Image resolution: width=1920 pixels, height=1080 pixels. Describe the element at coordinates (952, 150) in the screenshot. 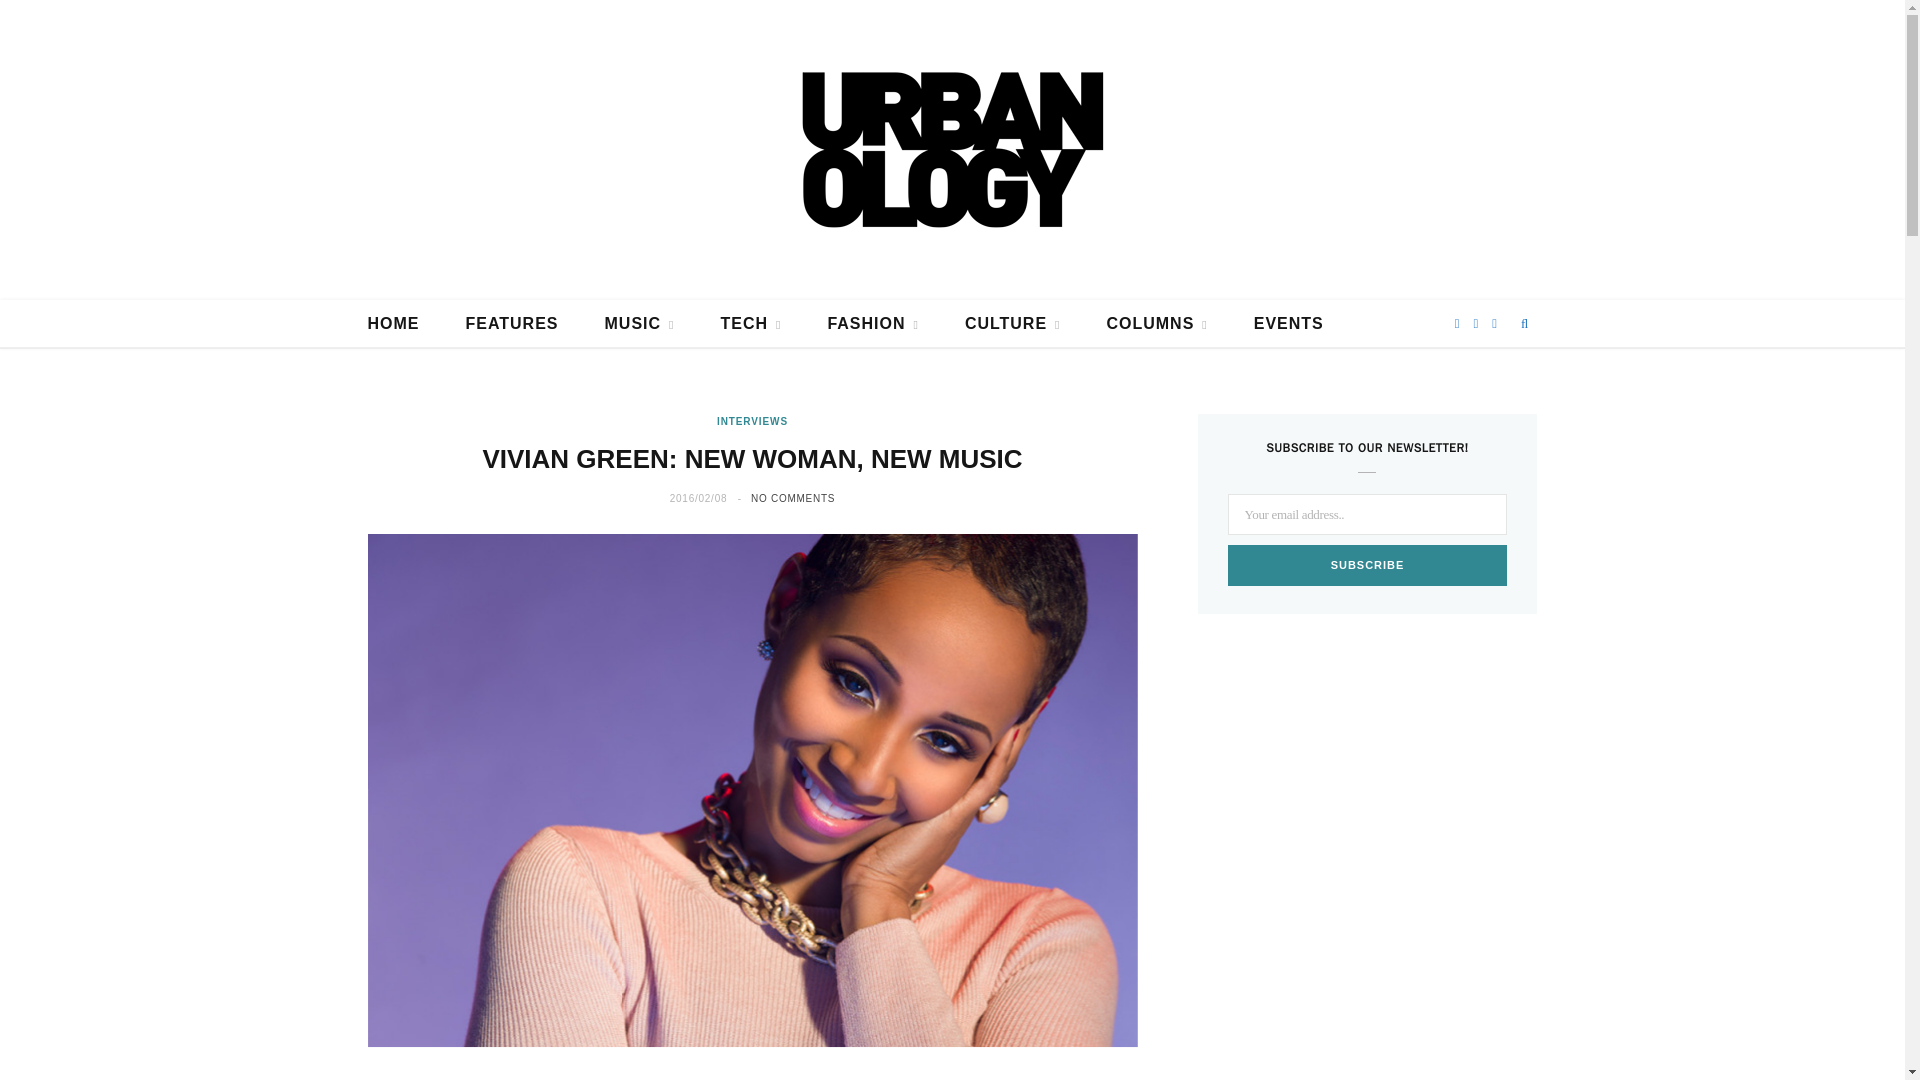

I see `Urbanology Magazine` at that location.